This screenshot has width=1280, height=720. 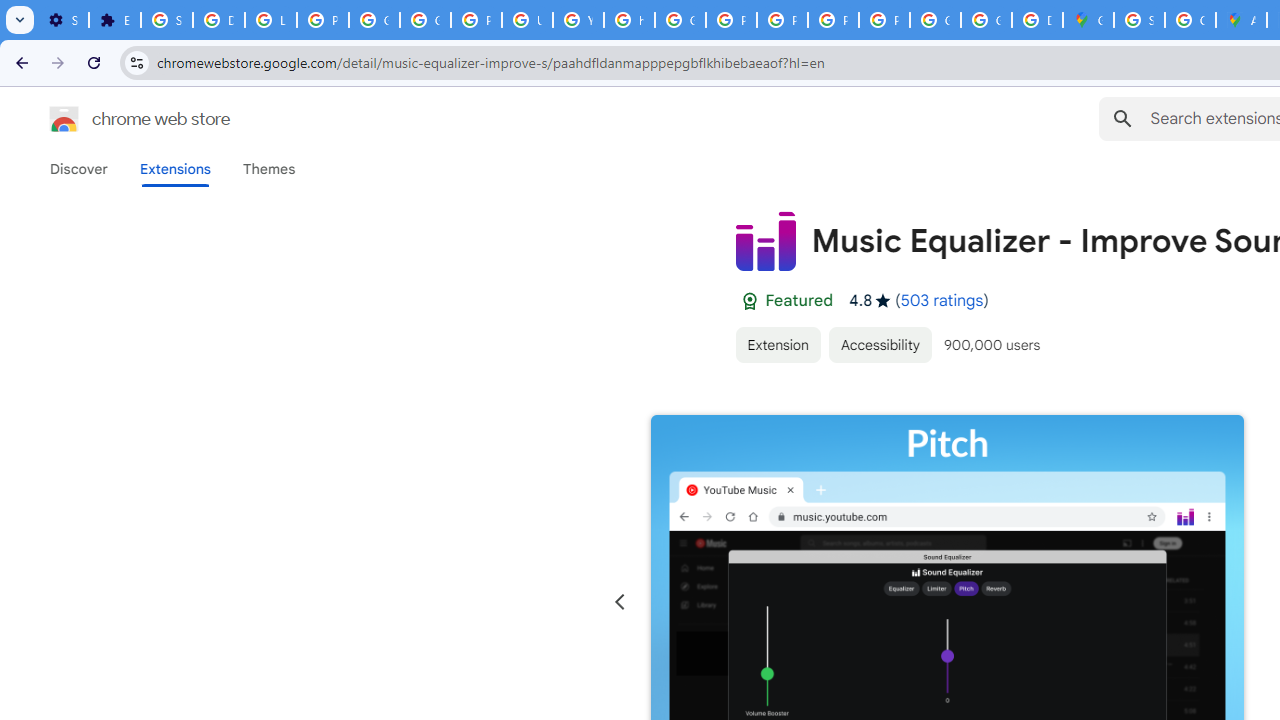 What do you see at coordinates (620, 602) in the screenshot?
I see `Previous slide` at bounding box center [620, 602].